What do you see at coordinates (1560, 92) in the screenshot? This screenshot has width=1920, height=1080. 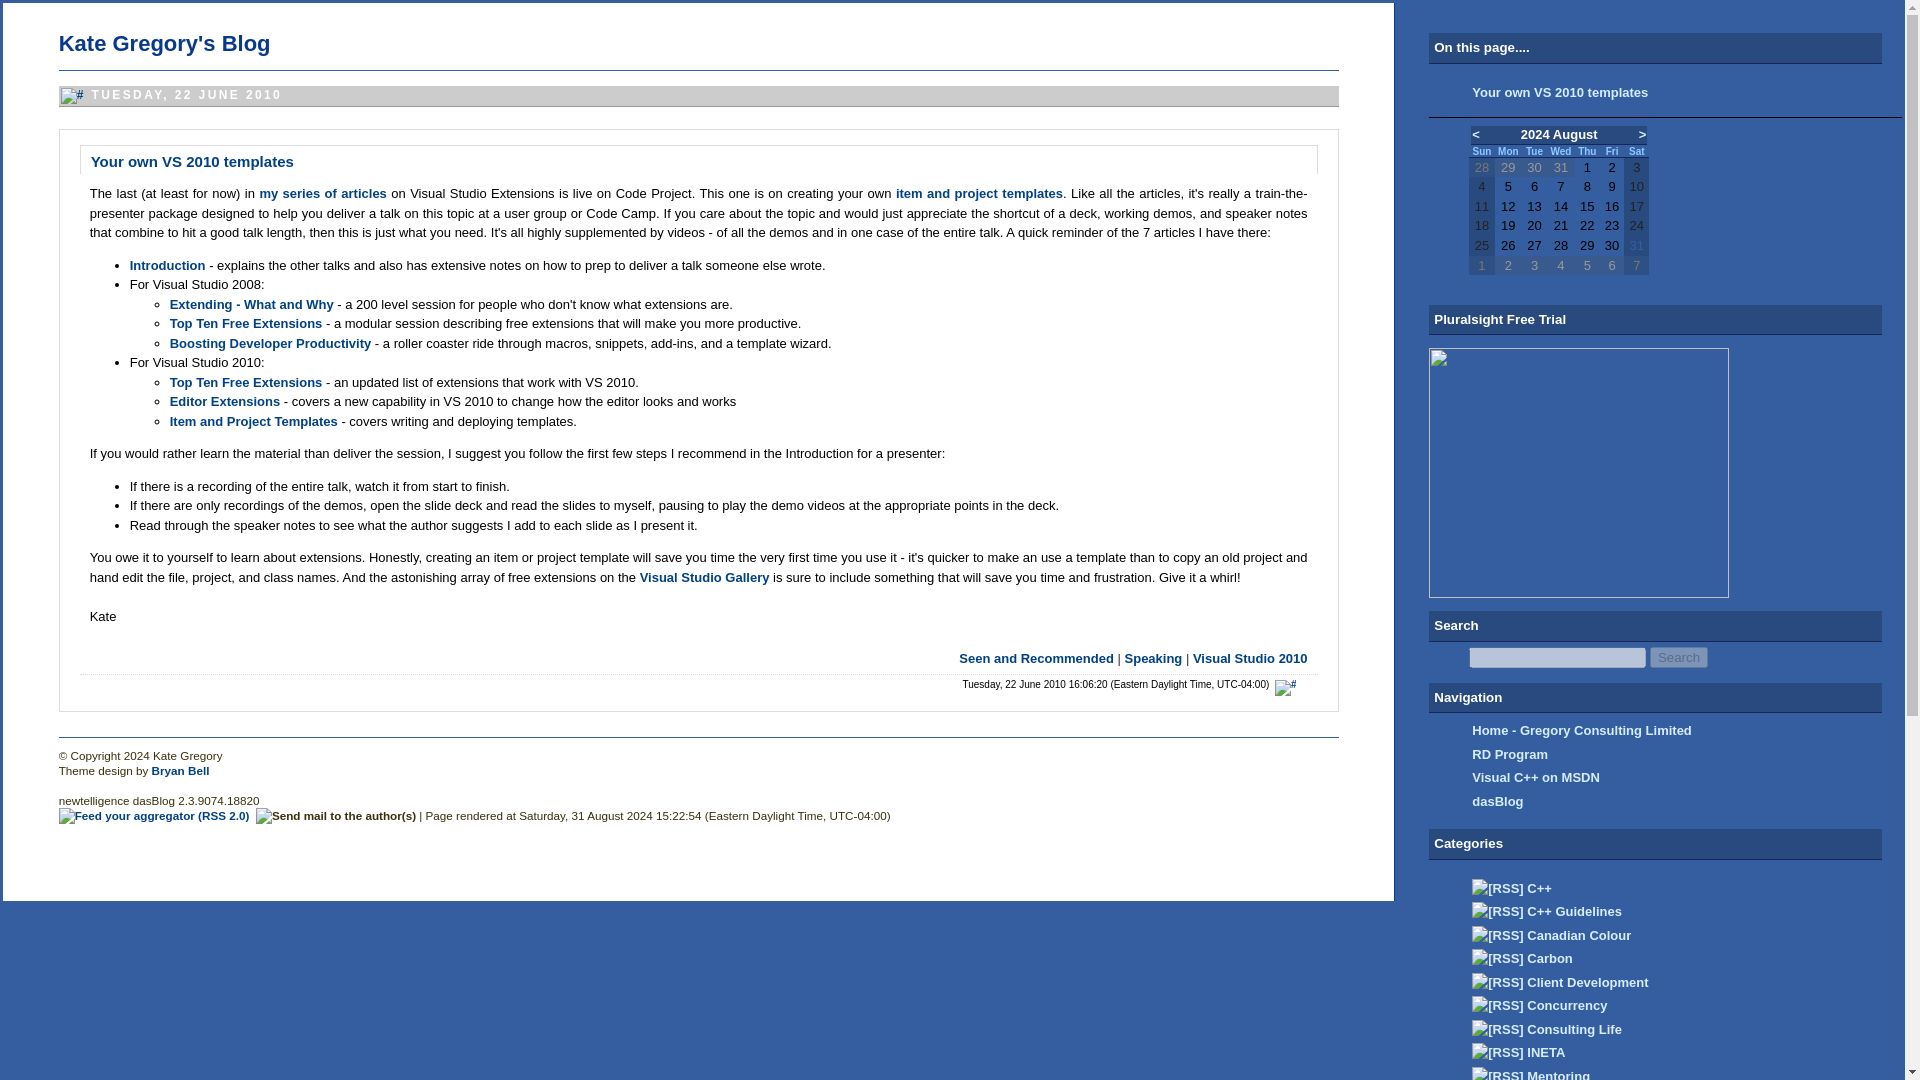 I see `Your own VS 2010 templates` at bounding box center [1560, 92].